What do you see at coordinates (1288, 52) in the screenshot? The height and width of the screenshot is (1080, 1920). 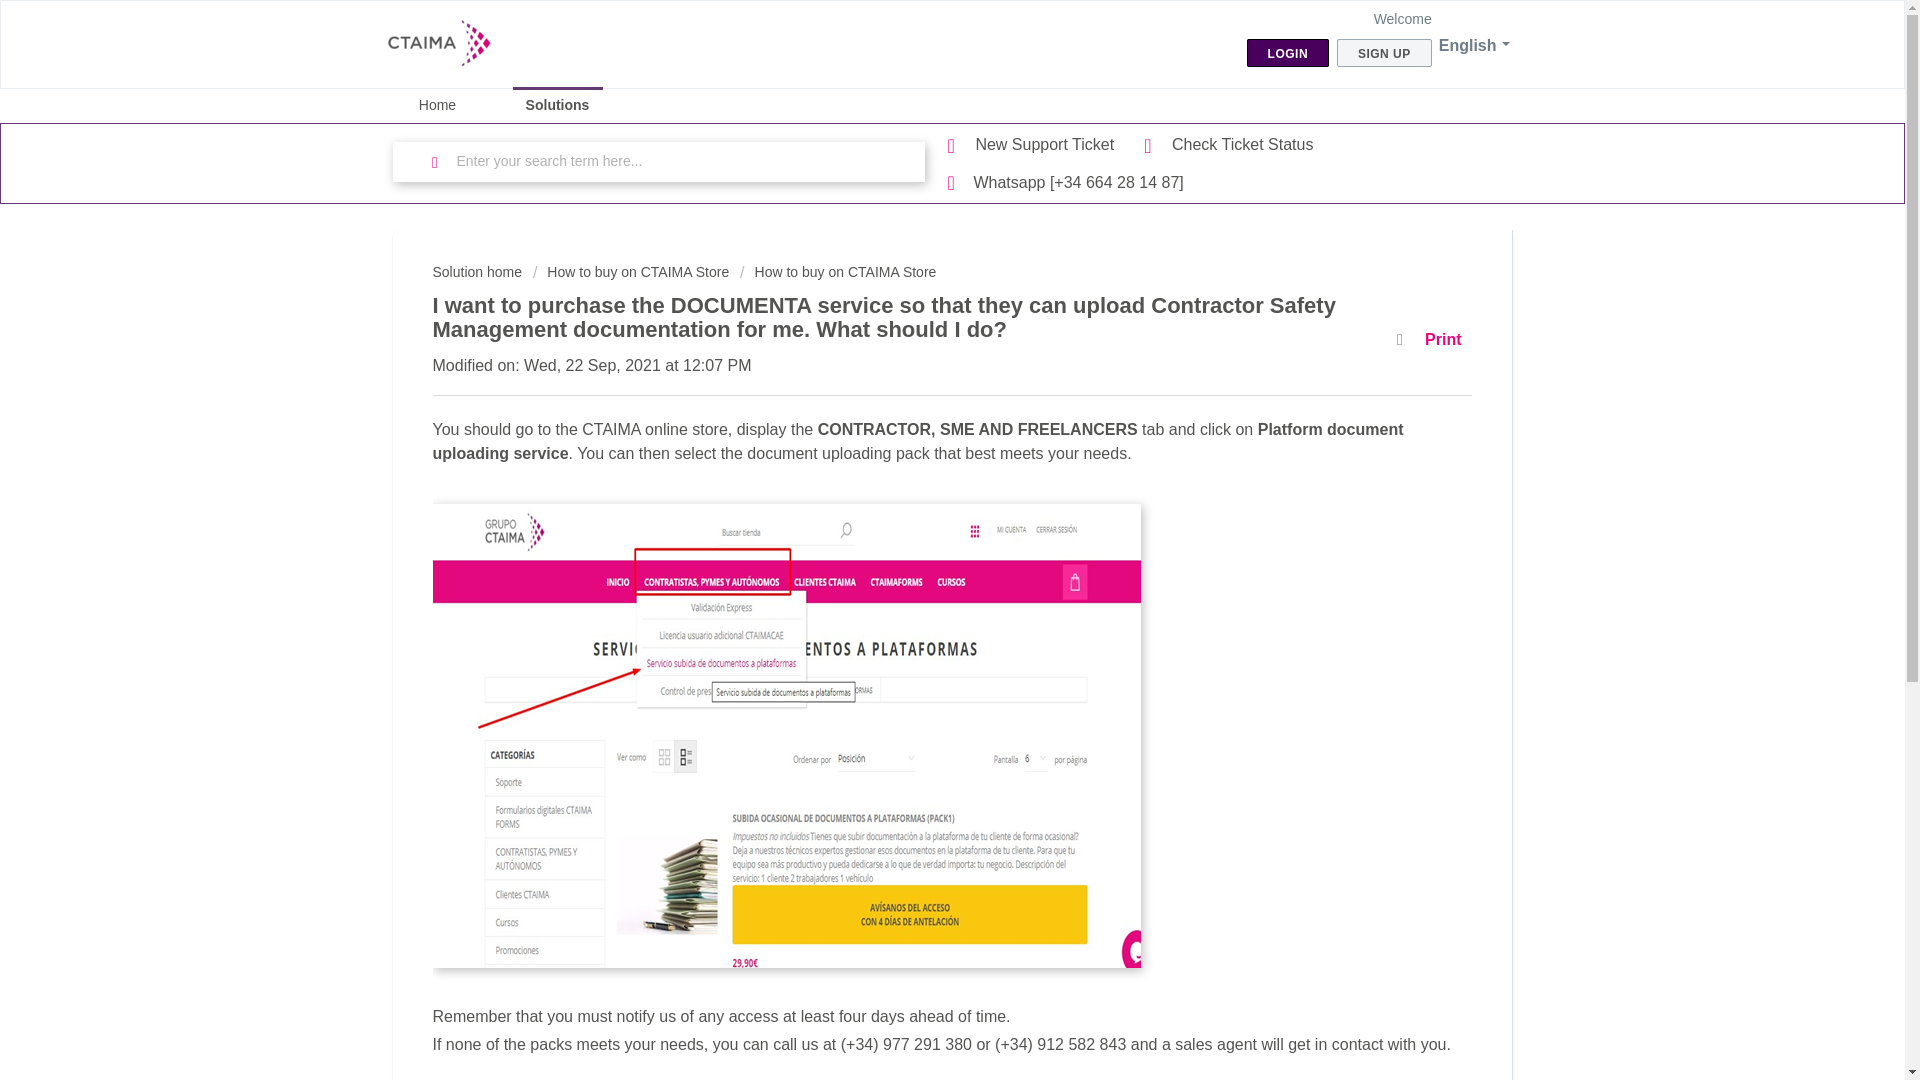 I see `LOGIN` at bounding box center [1288, 52].